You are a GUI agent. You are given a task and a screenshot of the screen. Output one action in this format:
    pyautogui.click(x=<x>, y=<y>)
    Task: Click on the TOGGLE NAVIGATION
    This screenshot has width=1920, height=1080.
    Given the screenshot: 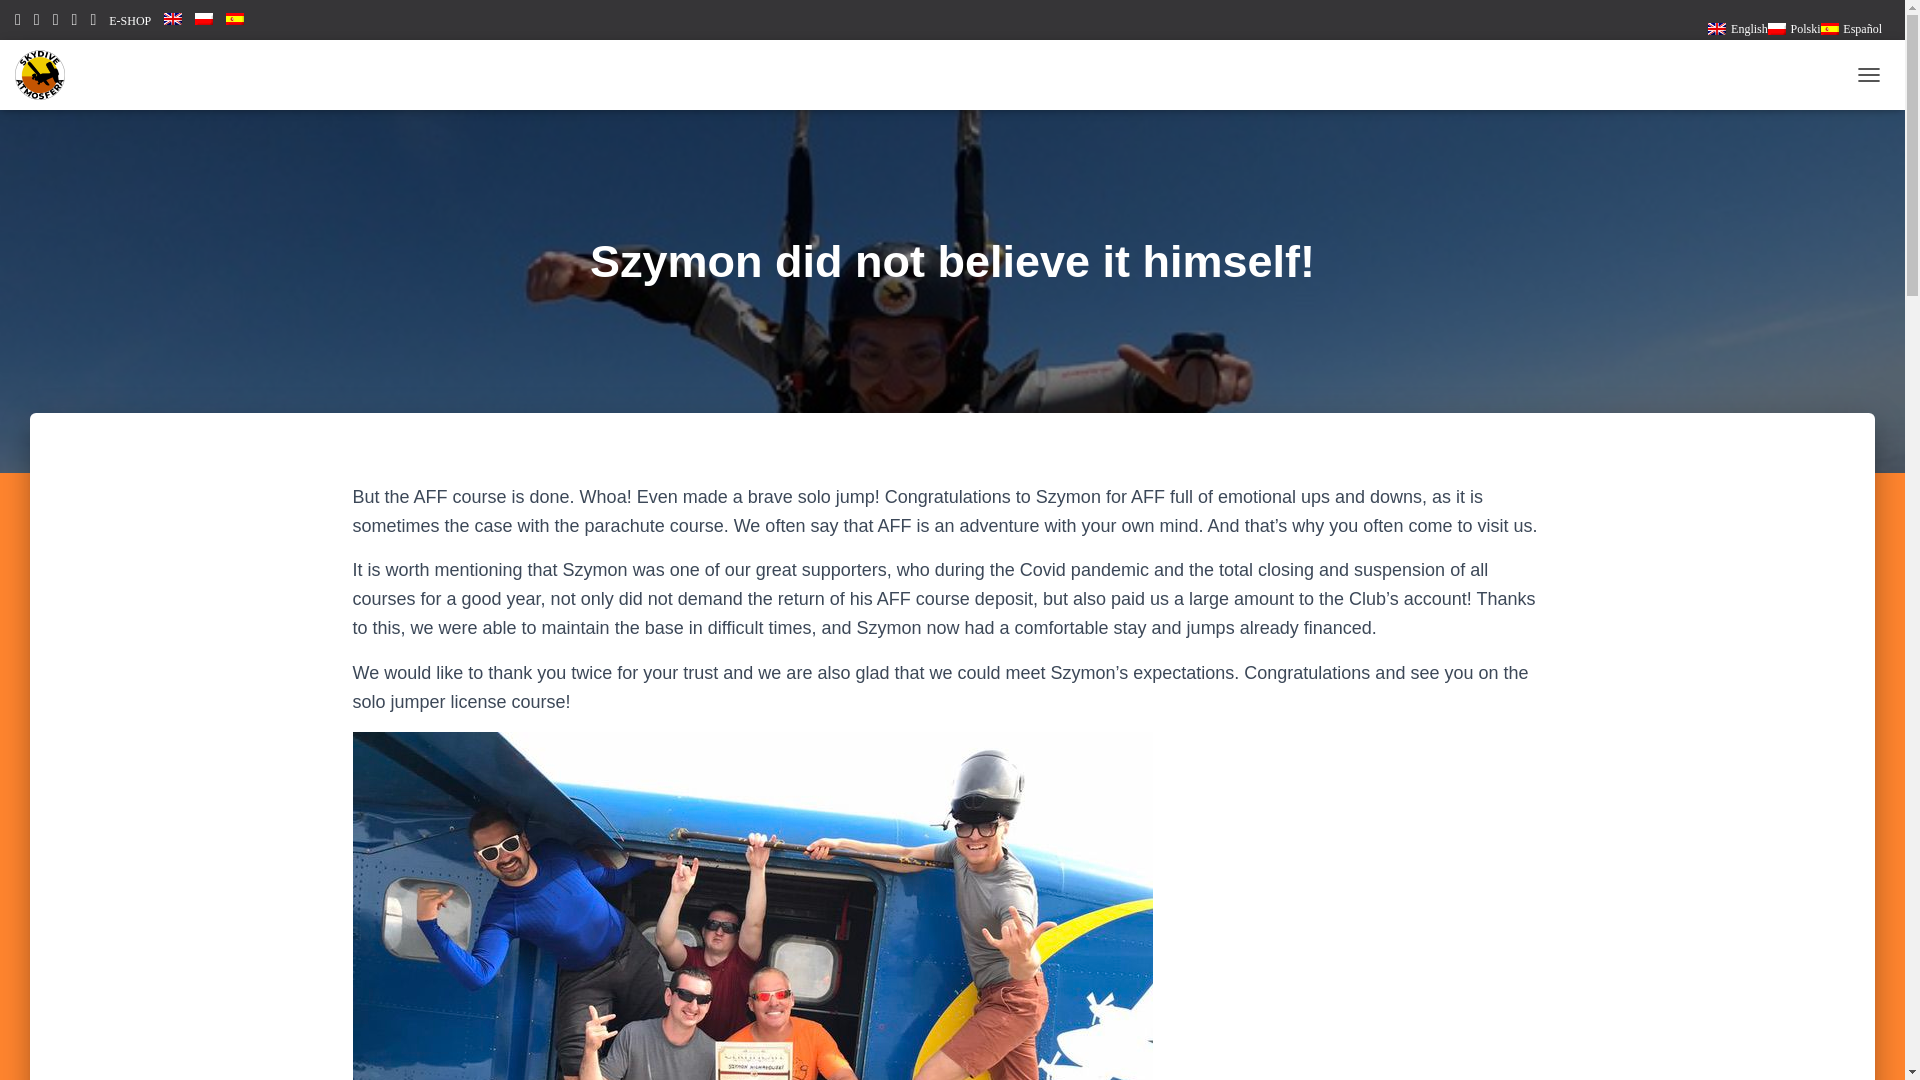 What is the action you would take?
    pyautogui.click(x=1868, y=74)
    